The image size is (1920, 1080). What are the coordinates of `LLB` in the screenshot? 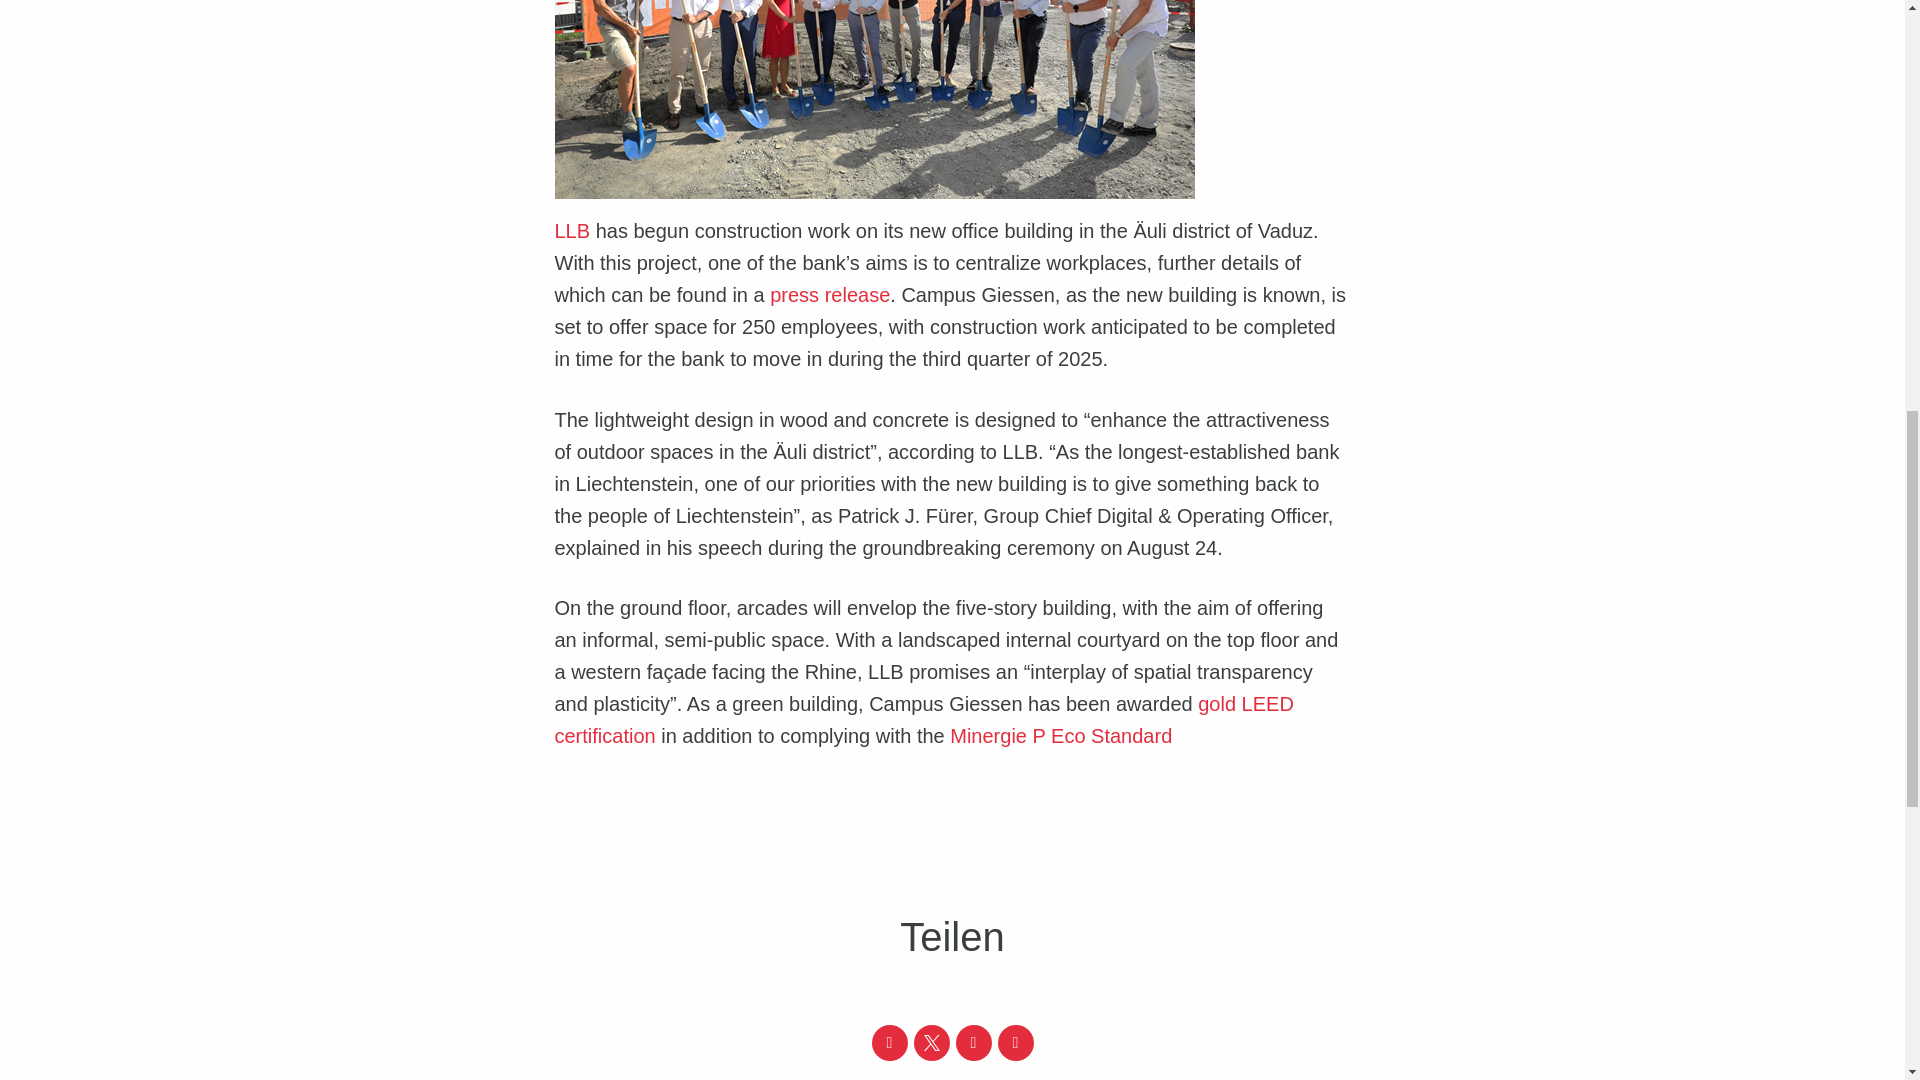 It's located at (572, 230).